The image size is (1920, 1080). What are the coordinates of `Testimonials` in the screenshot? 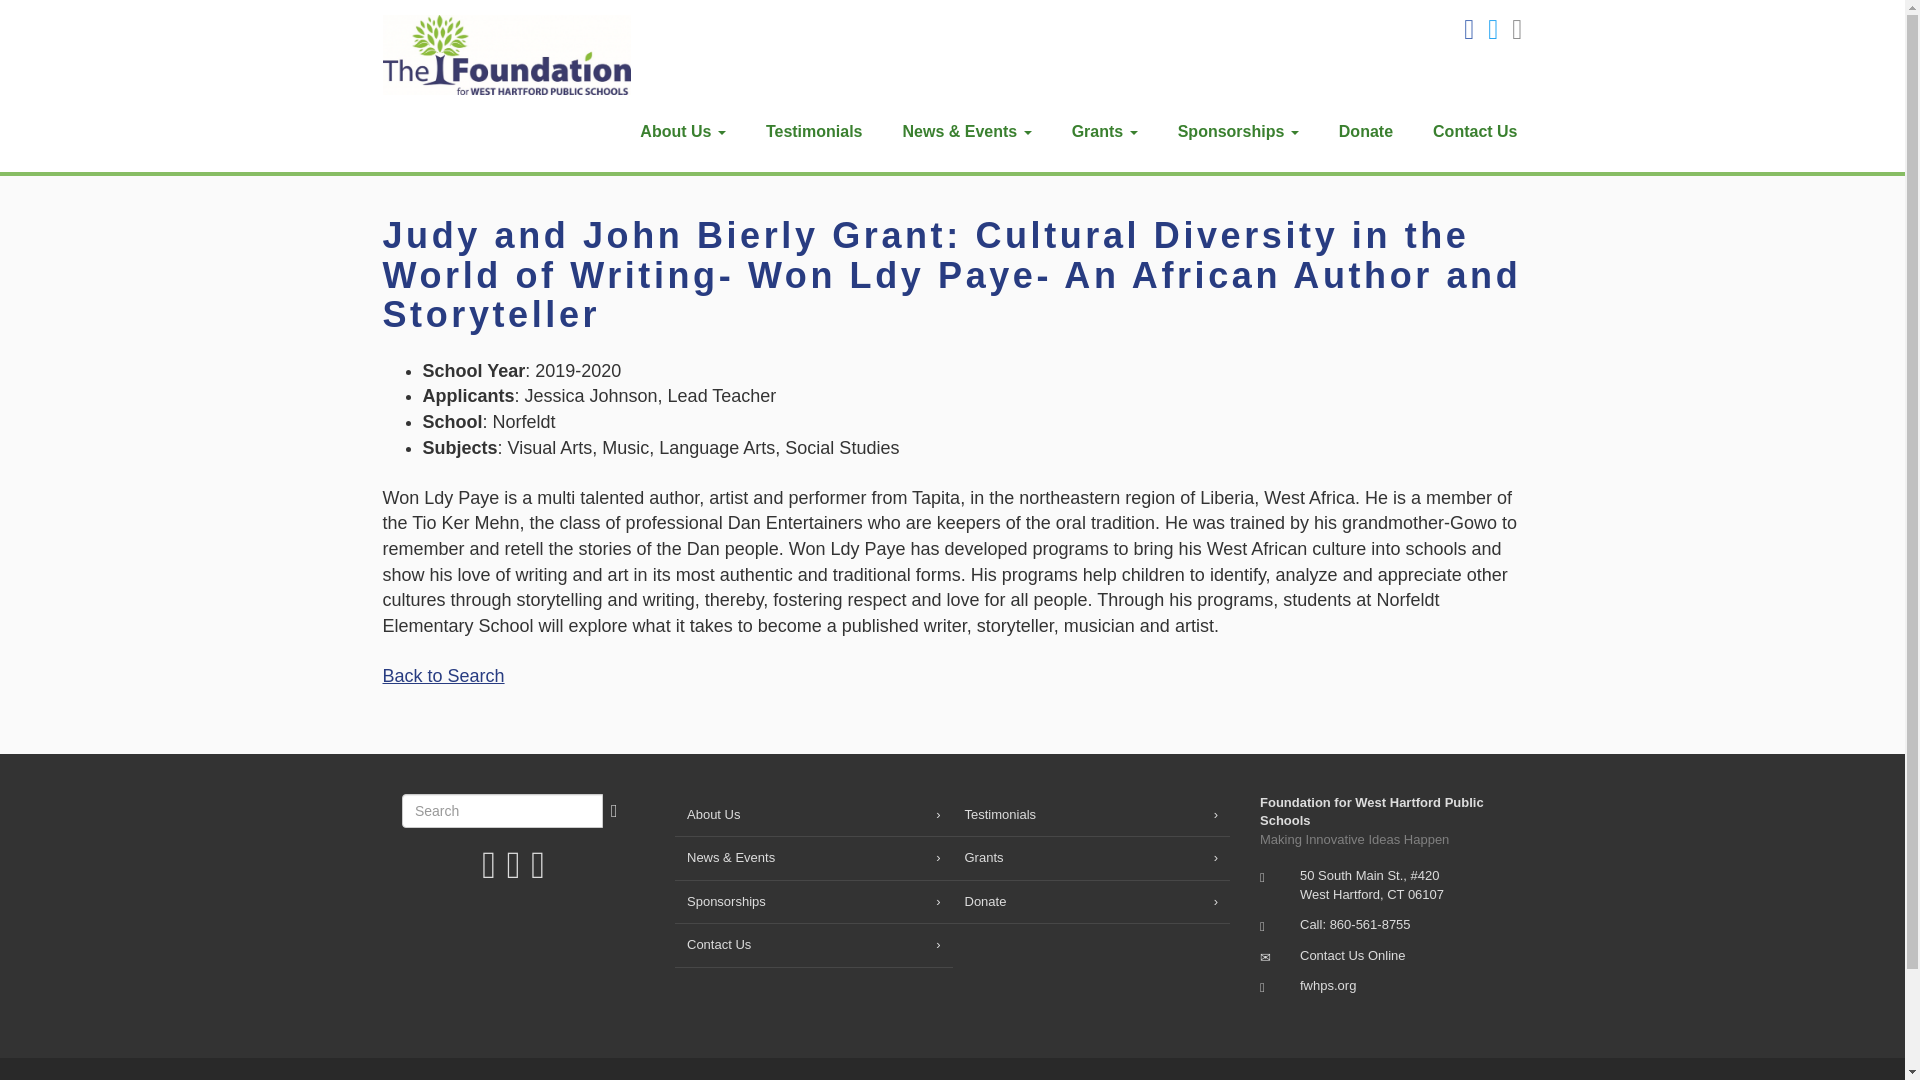 It's located at (814, 131).